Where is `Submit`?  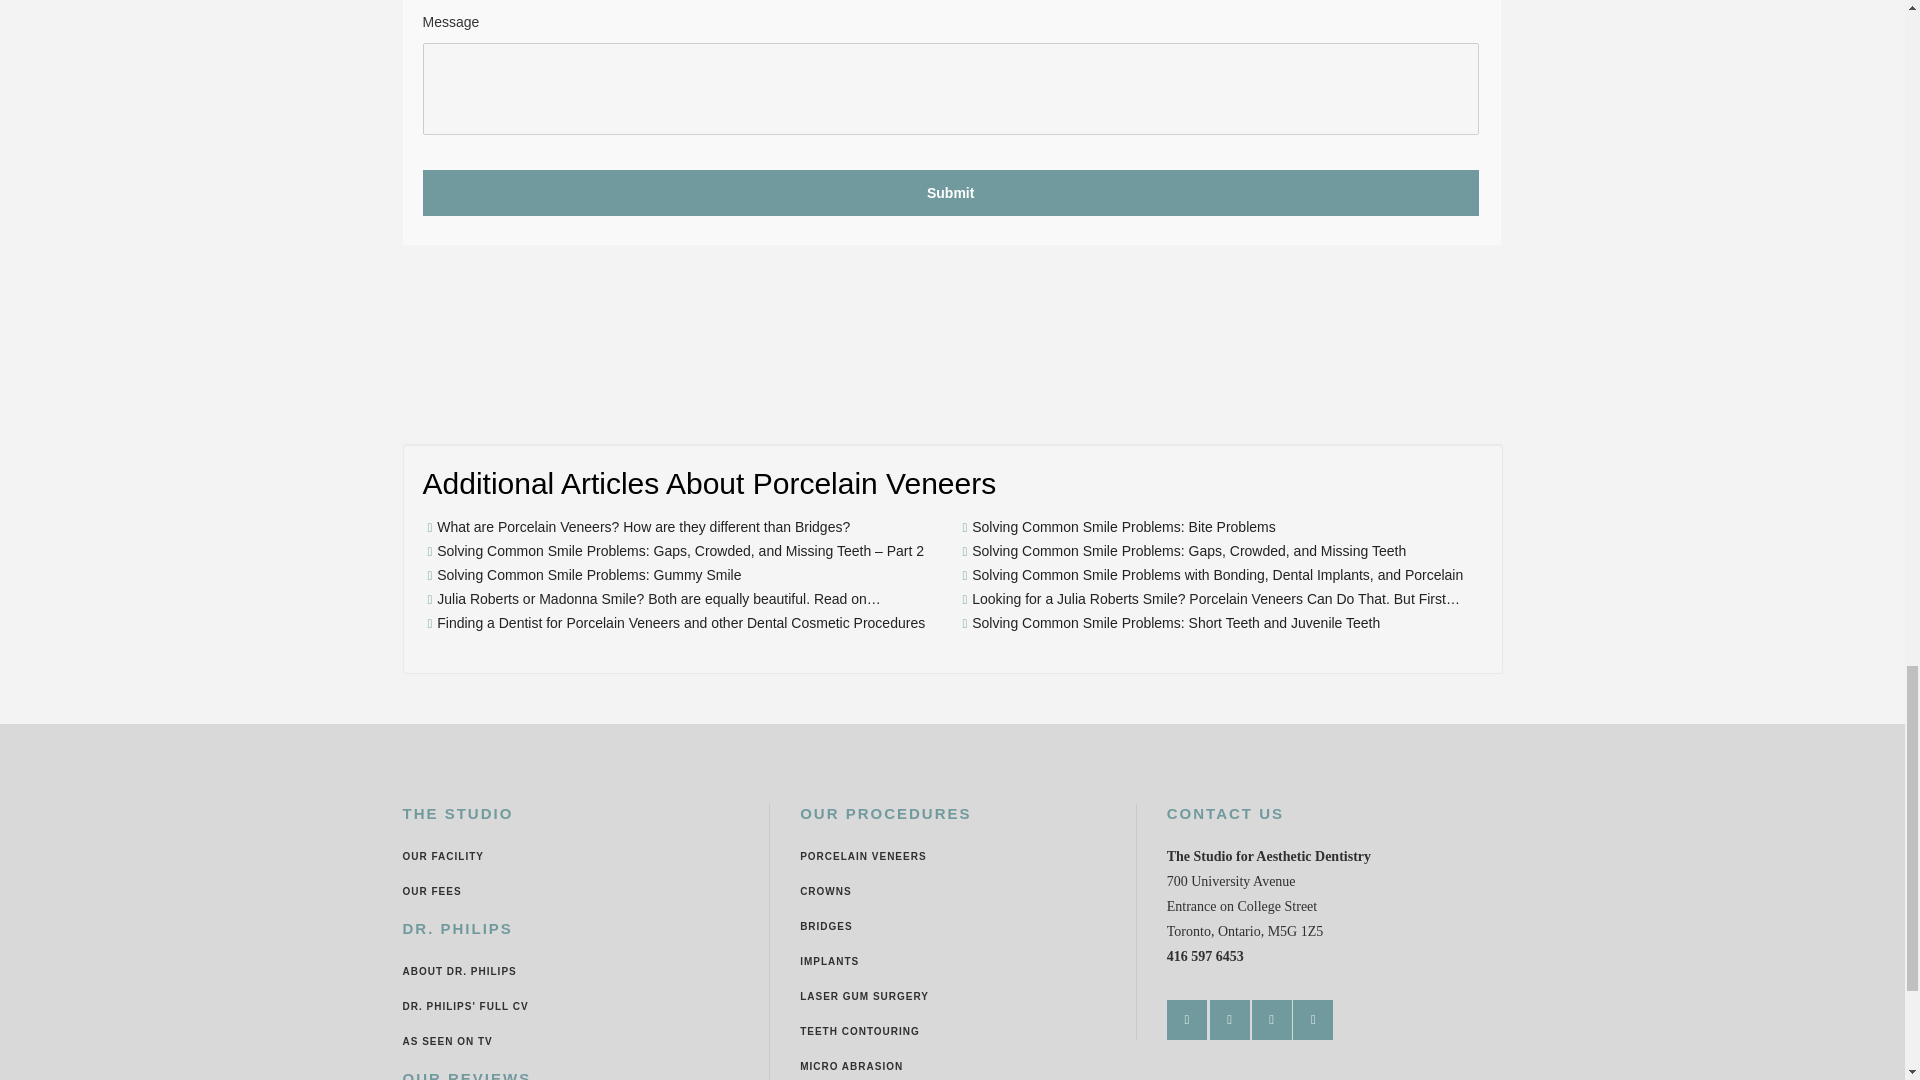 Submit is located at coordinates (950, 192).